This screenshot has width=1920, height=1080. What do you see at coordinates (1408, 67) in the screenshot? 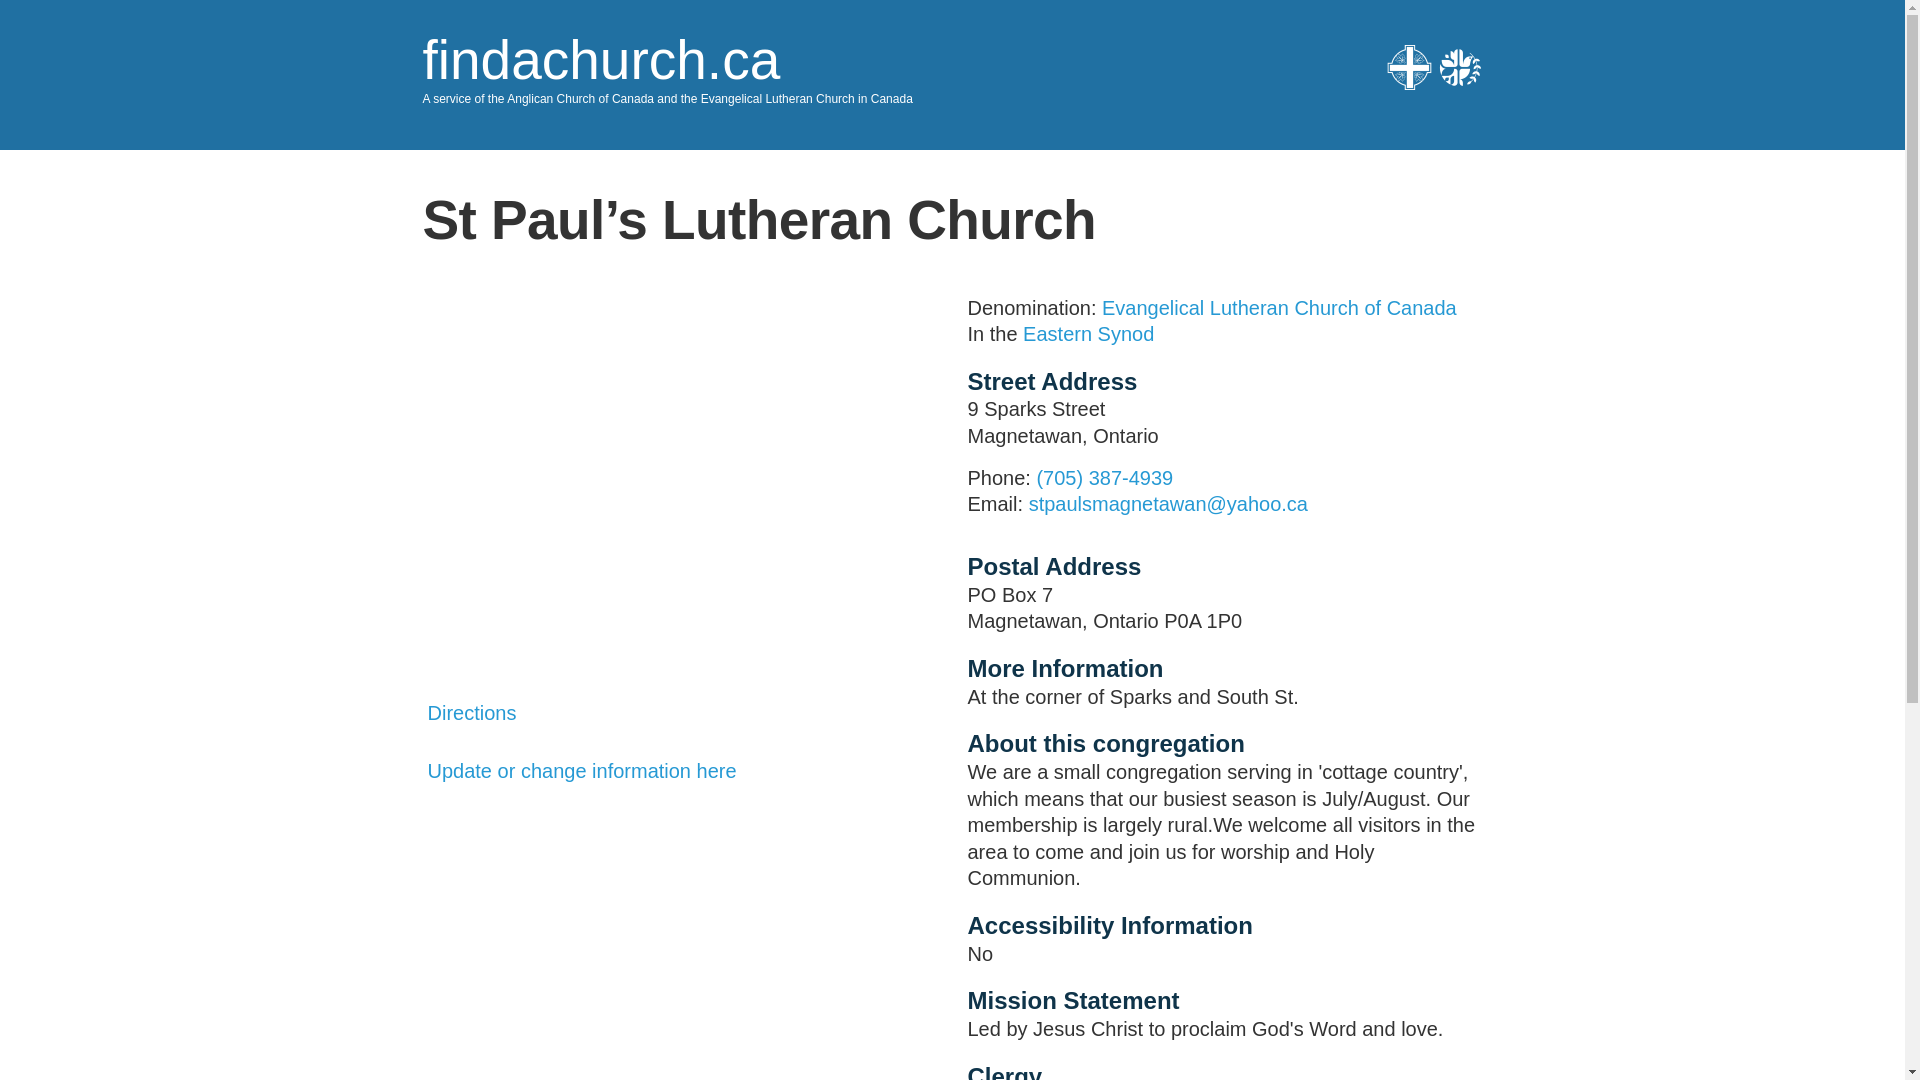
I see `acc-white` at bounding box center [1408, 67].